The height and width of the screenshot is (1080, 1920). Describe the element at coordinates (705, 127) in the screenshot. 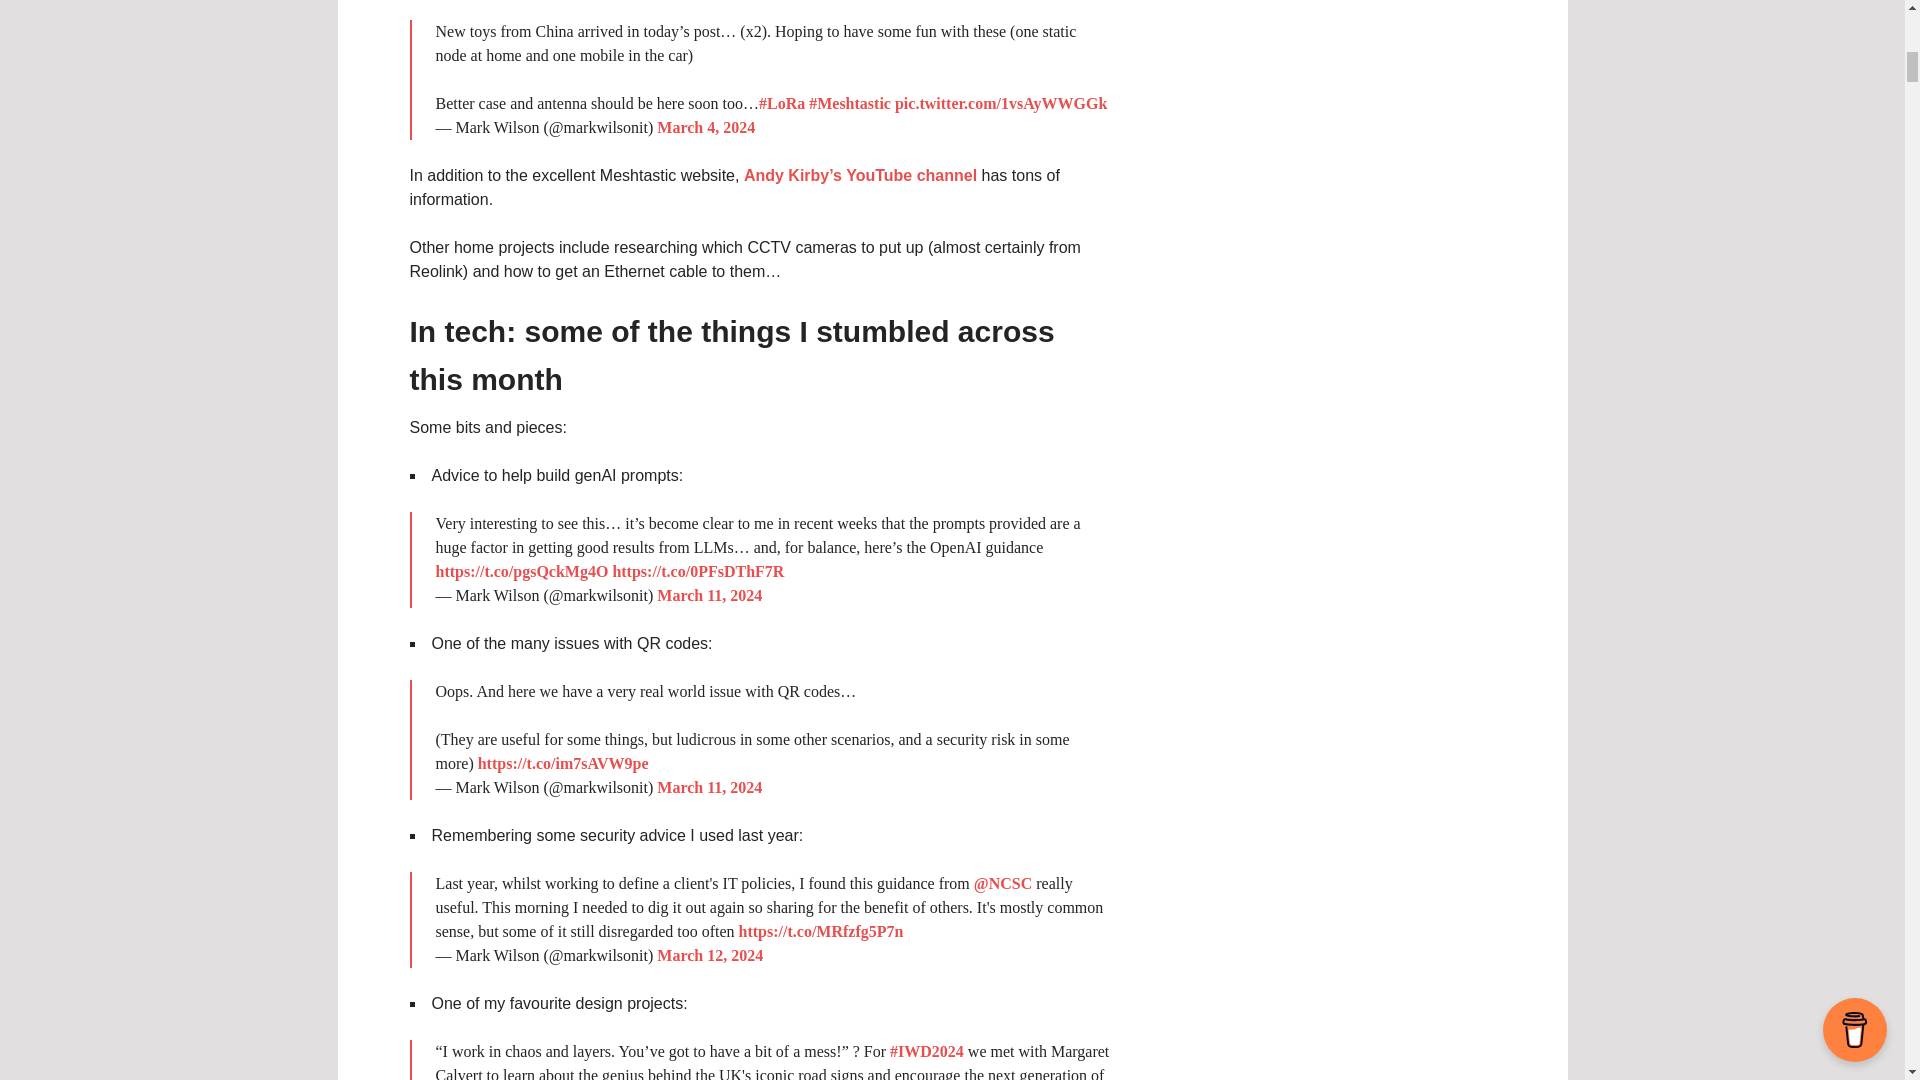

I see `March 4, 2024` at that location.